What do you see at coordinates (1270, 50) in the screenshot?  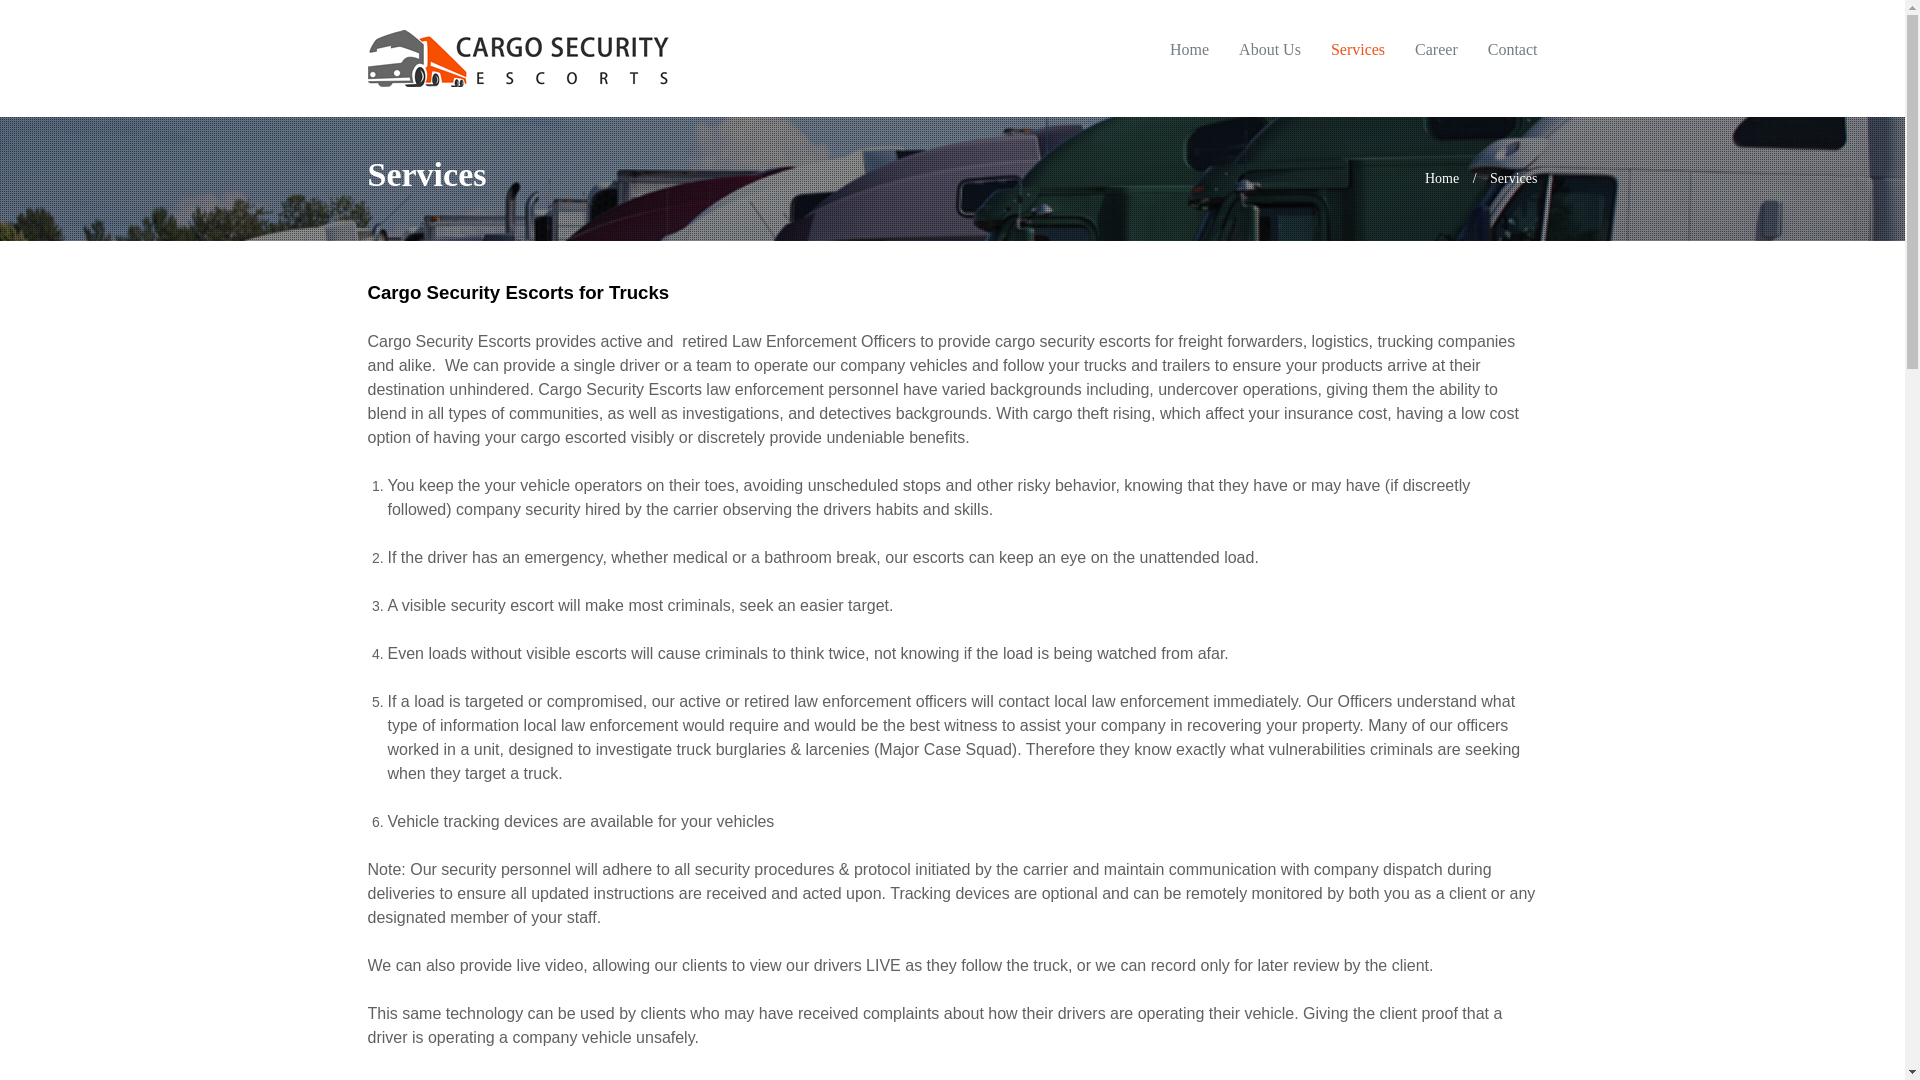 I see `About Us` at bounding box center [1270, 50].